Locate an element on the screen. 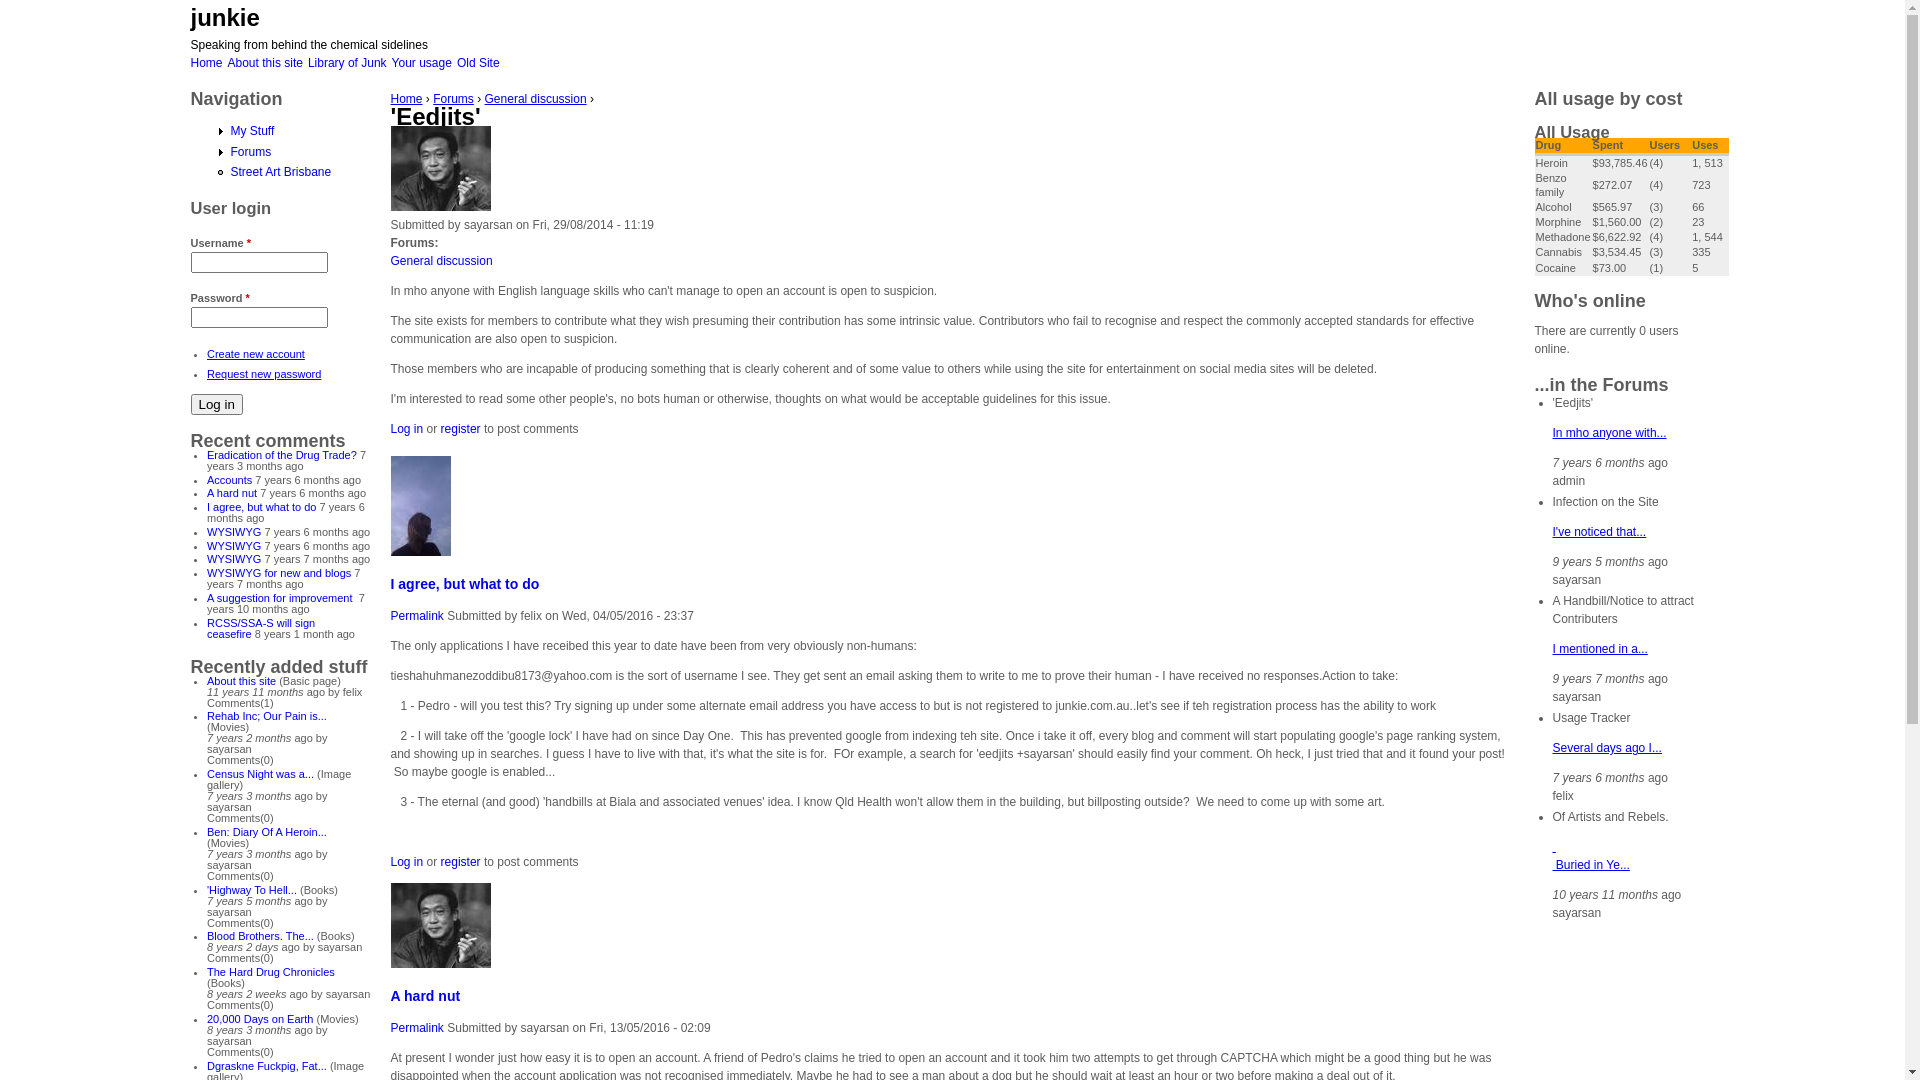 Image resolution: width=1920 pixels, height=1080 pixels. About this site is located at coordinates (266, 63).